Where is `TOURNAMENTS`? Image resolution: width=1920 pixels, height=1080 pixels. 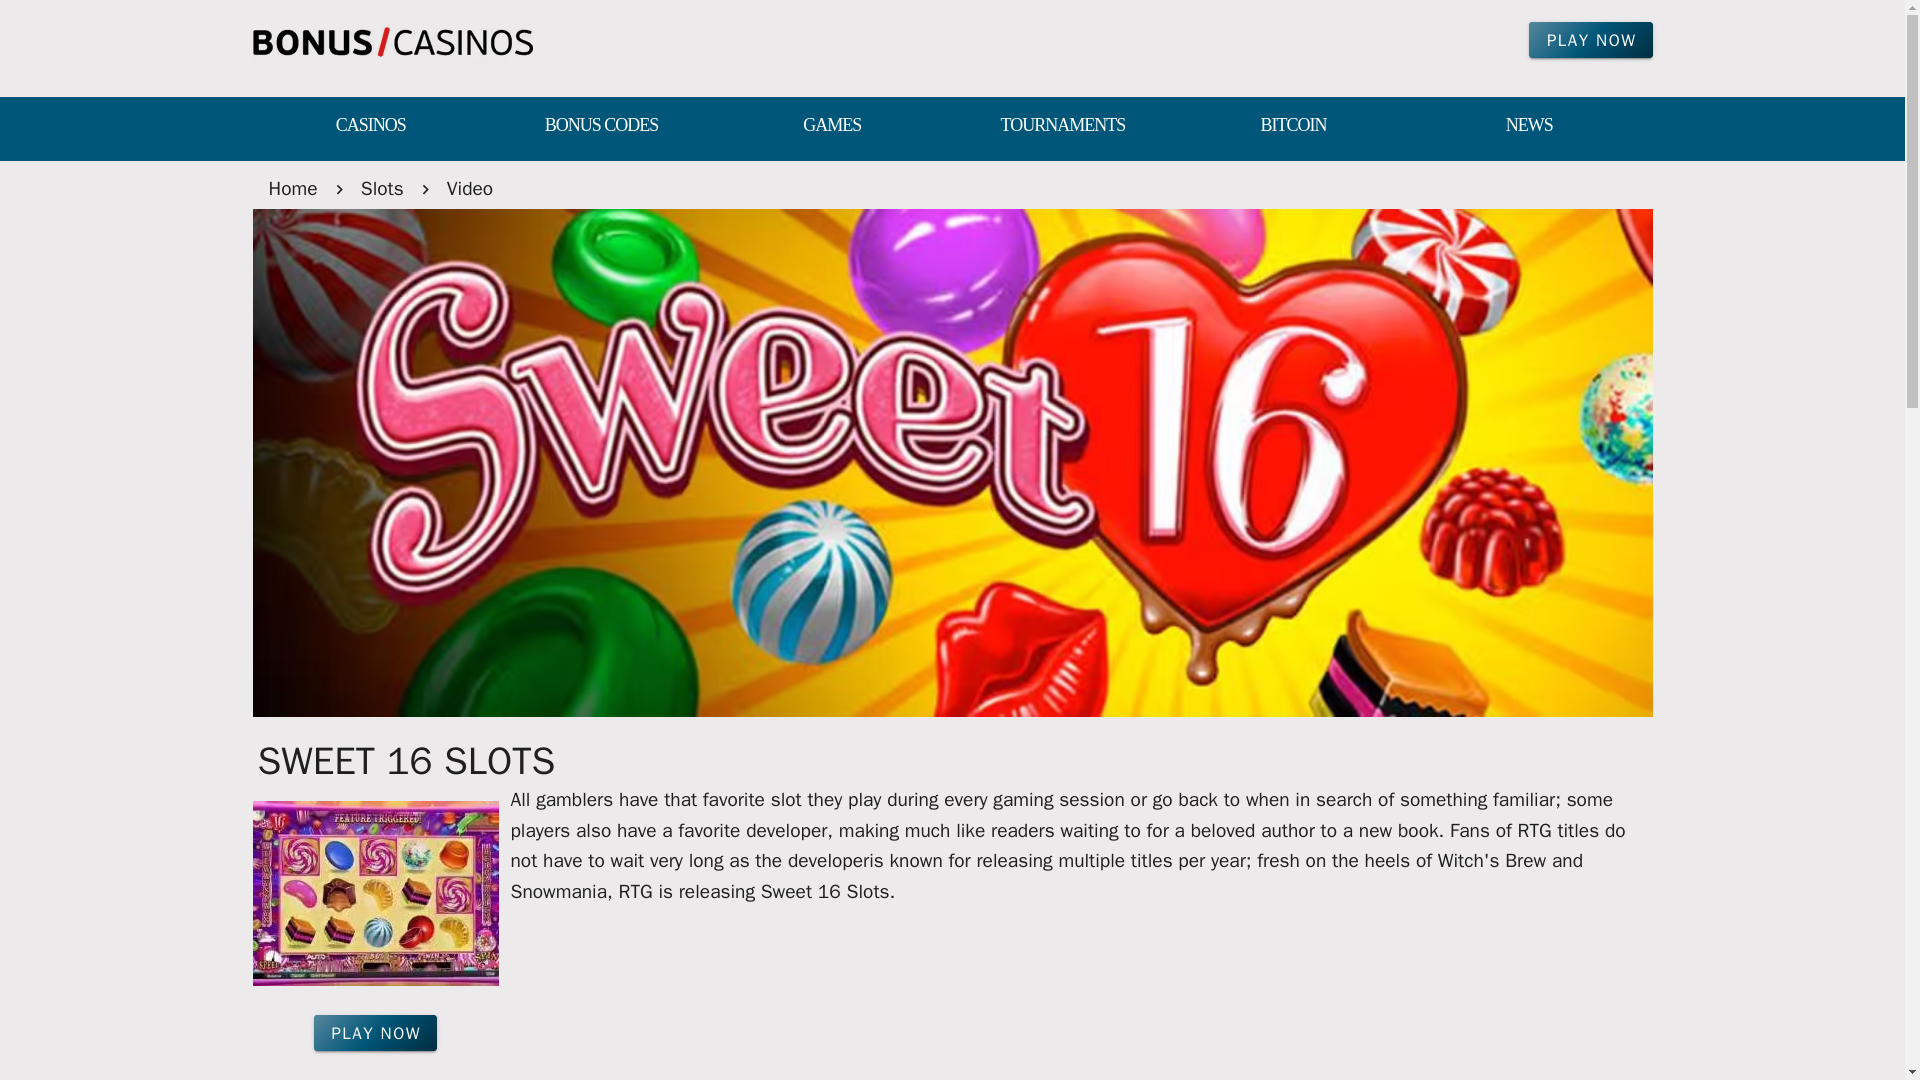 TOURNAMENTS is located at coordinates (1062, 126).